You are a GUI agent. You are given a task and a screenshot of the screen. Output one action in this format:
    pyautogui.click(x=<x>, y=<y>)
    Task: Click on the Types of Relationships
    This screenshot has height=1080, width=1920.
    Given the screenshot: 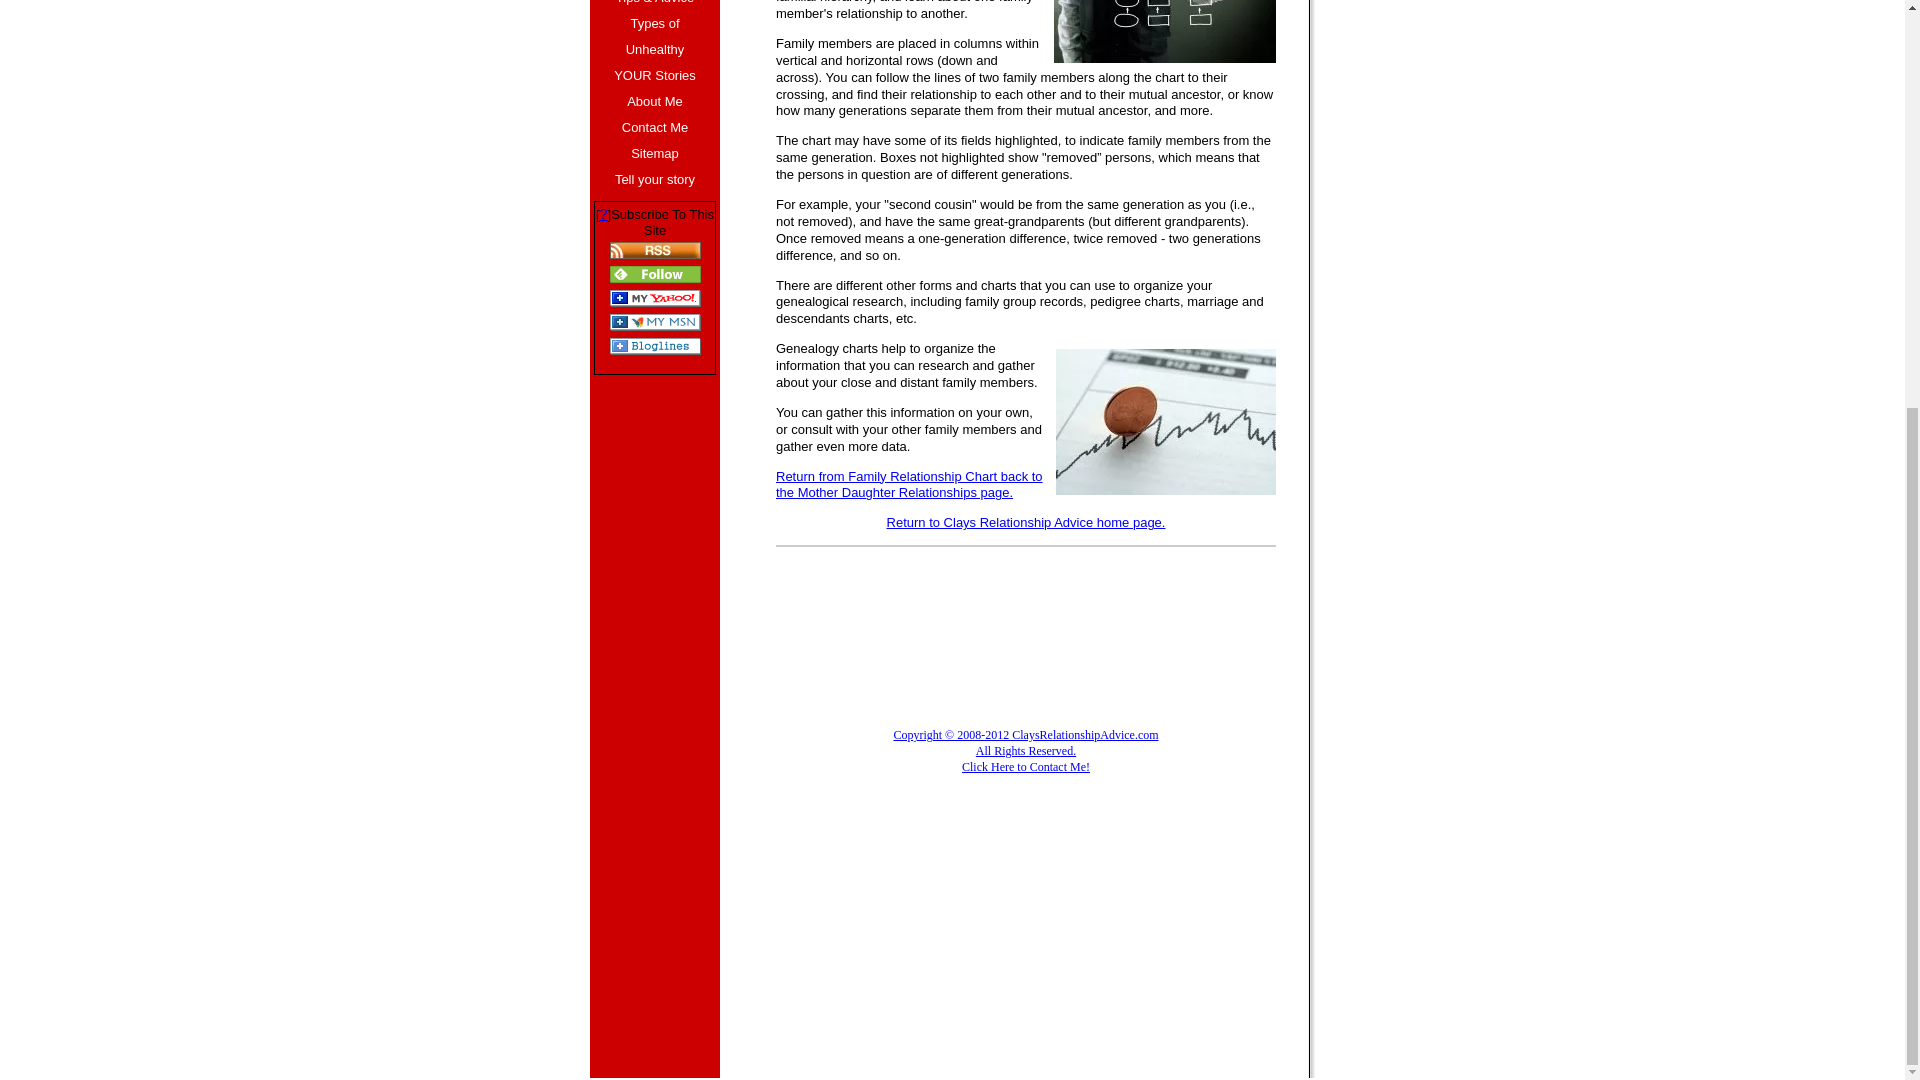 What is the action you would take?
    pyautogui.click(x=654, y=23)
    